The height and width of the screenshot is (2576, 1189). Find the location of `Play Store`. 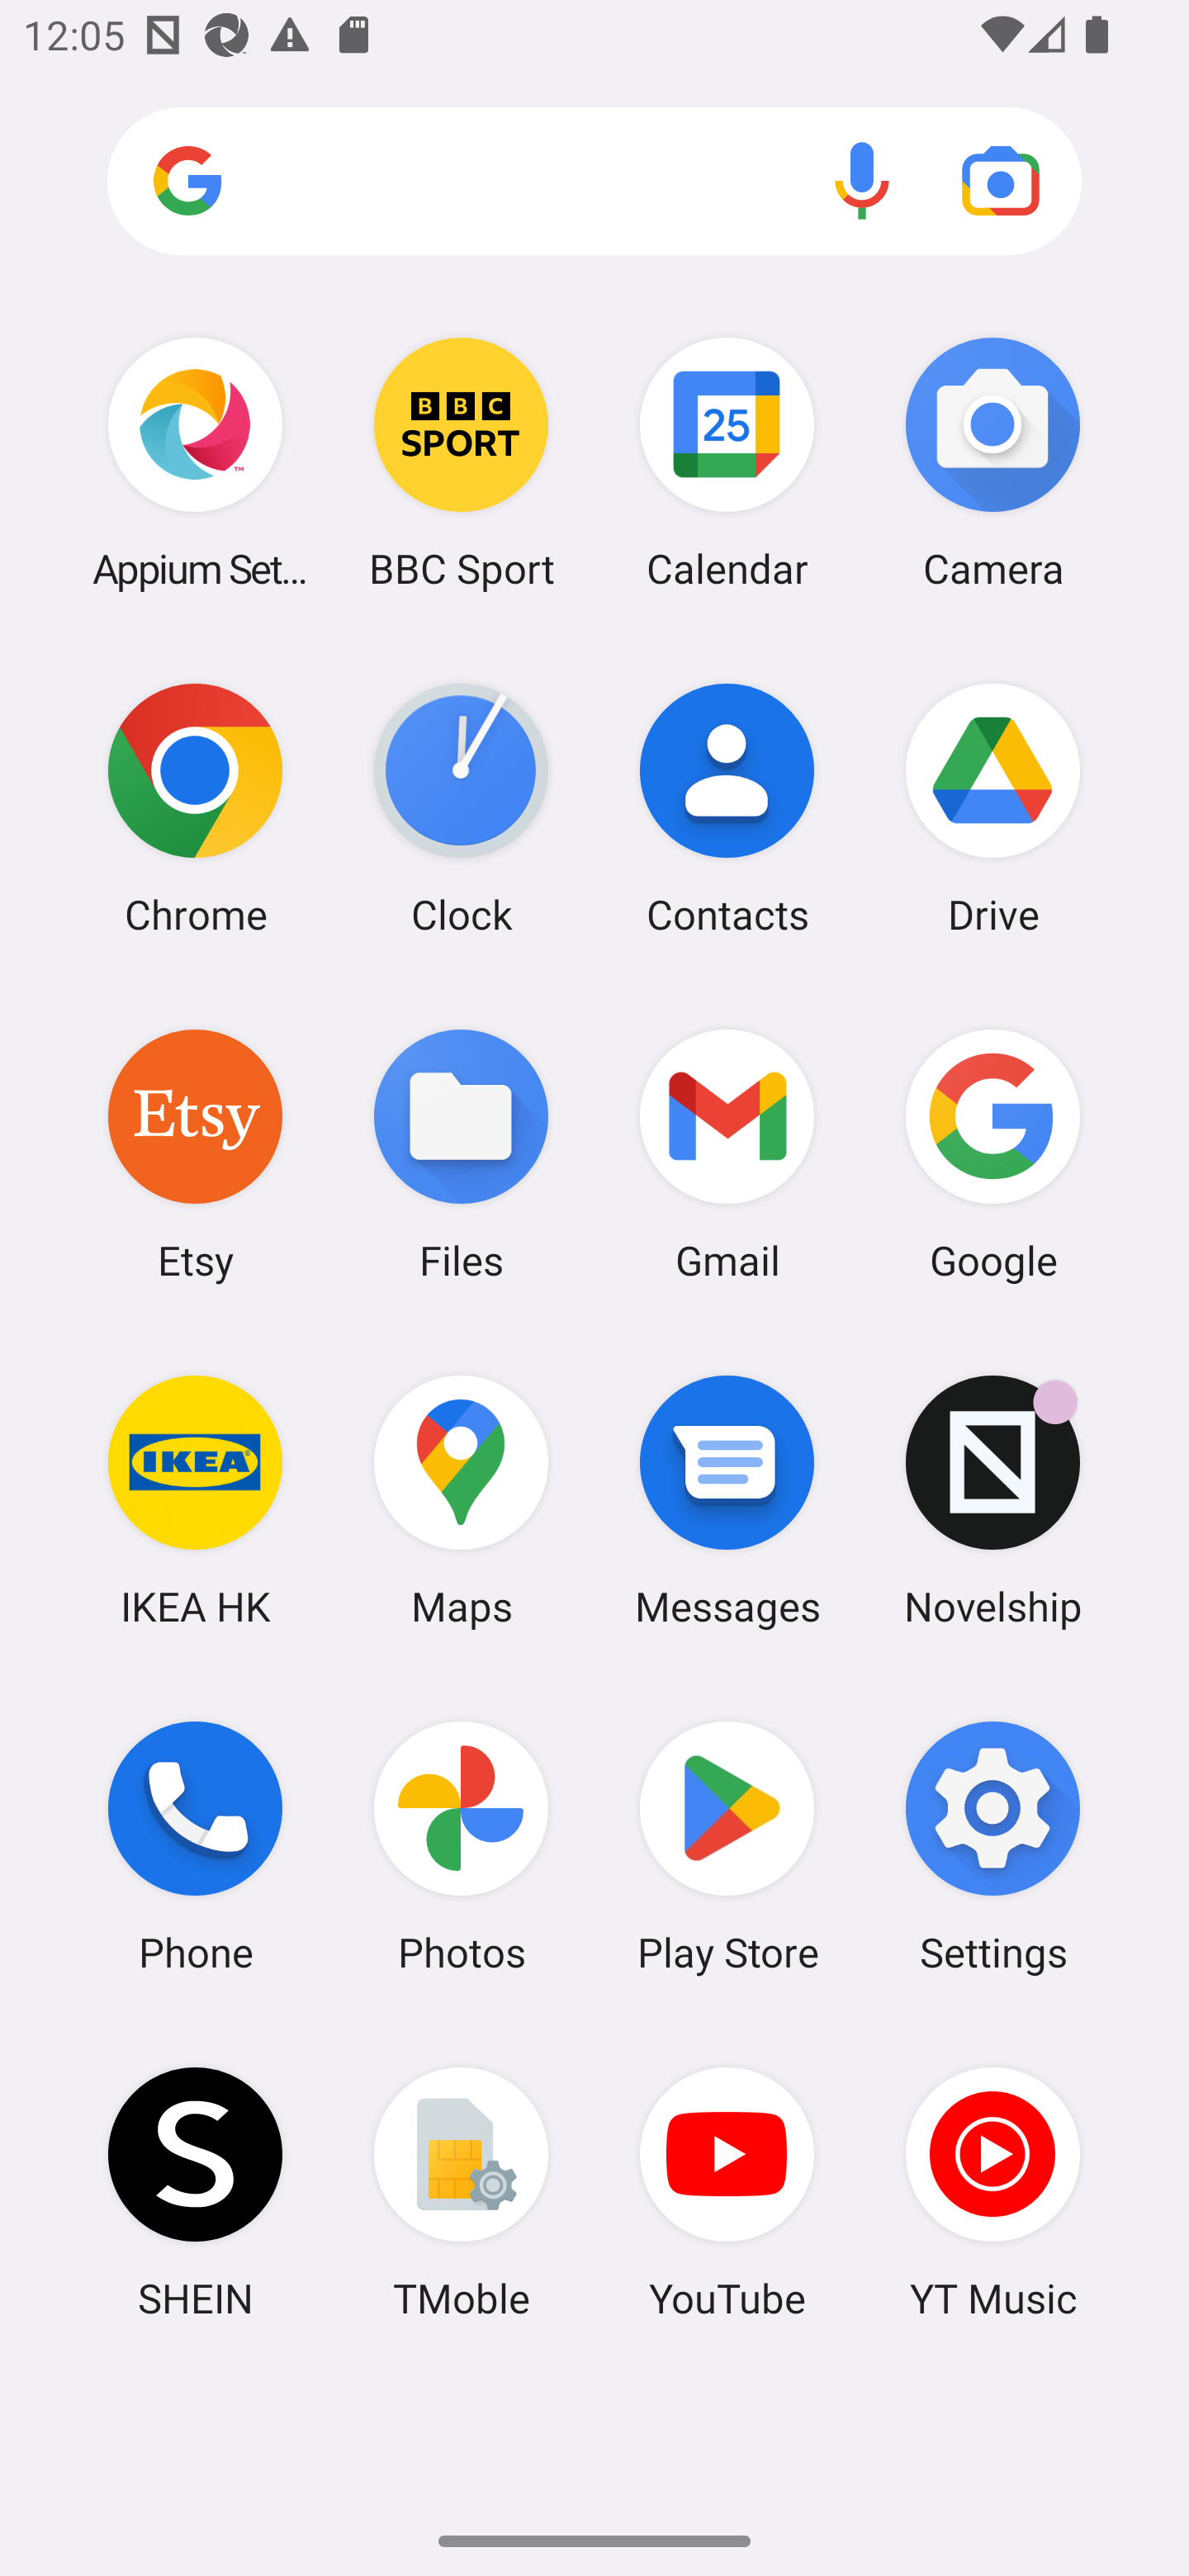

Play Store is located at coordinates (727, 1847).